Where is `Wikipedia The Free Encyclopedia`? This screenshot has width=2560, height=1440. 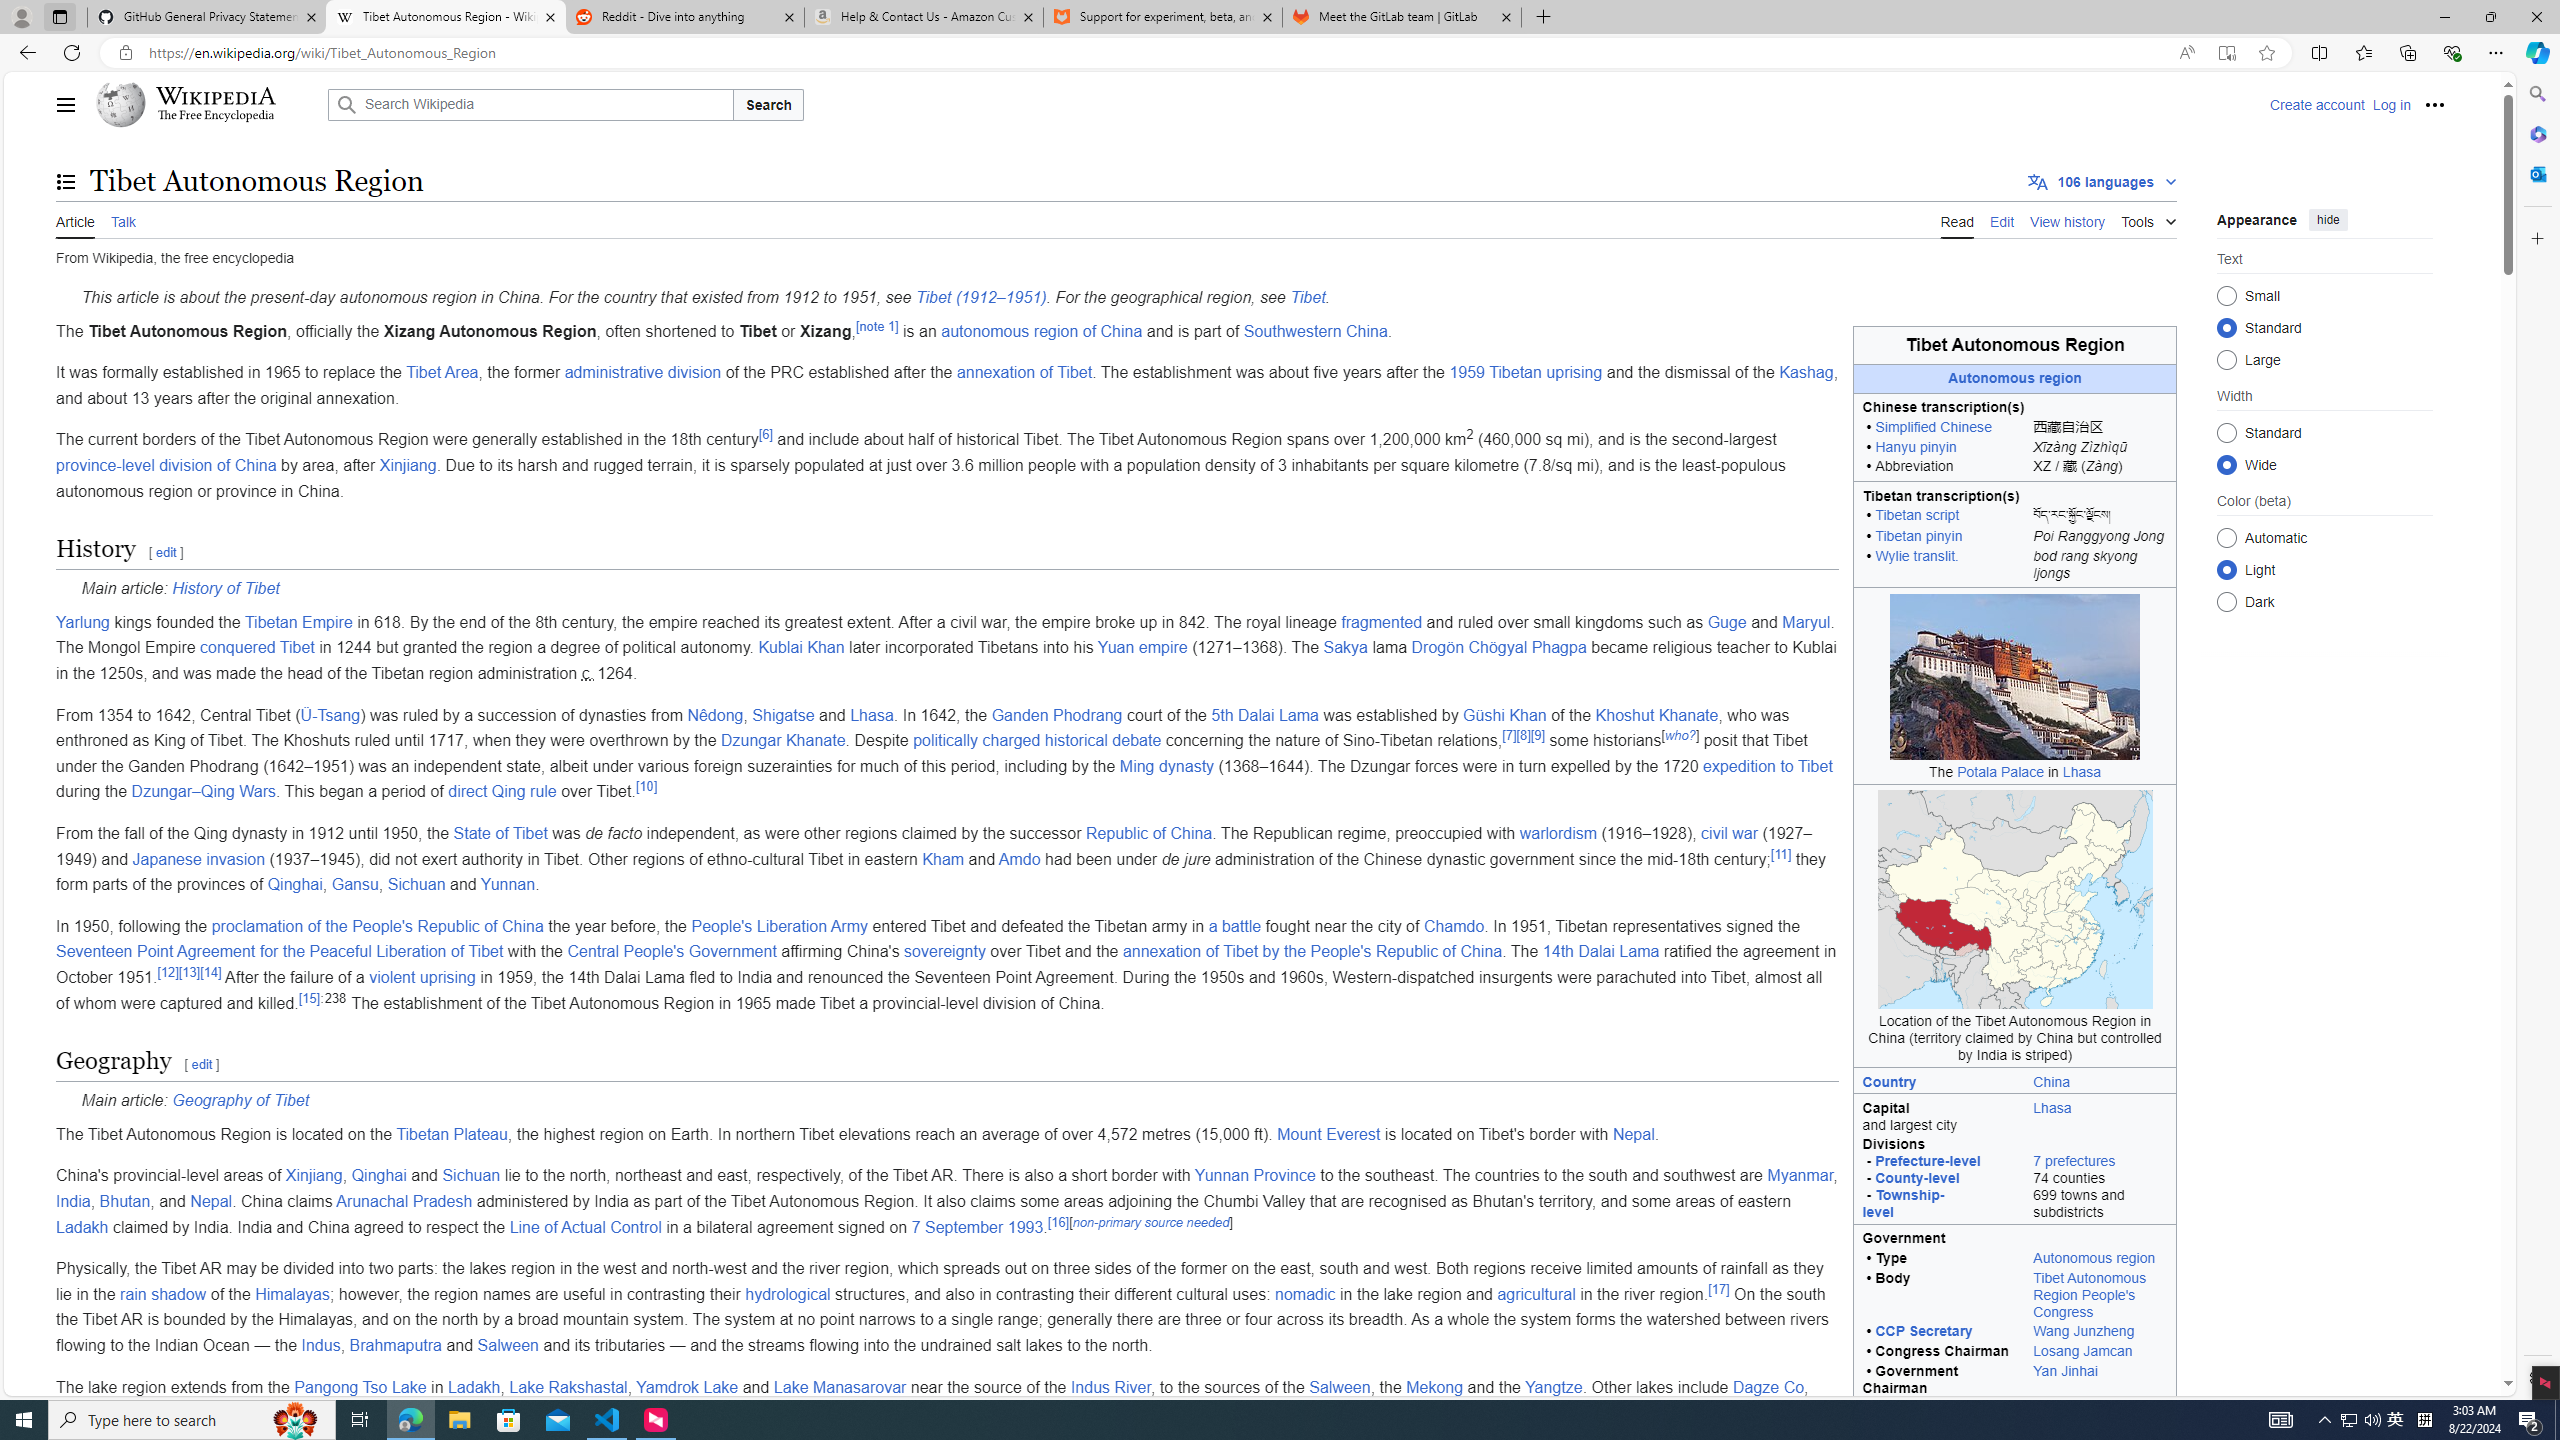
Wikipedia The Free Encyclopedia is located at coordinates (207, 104).